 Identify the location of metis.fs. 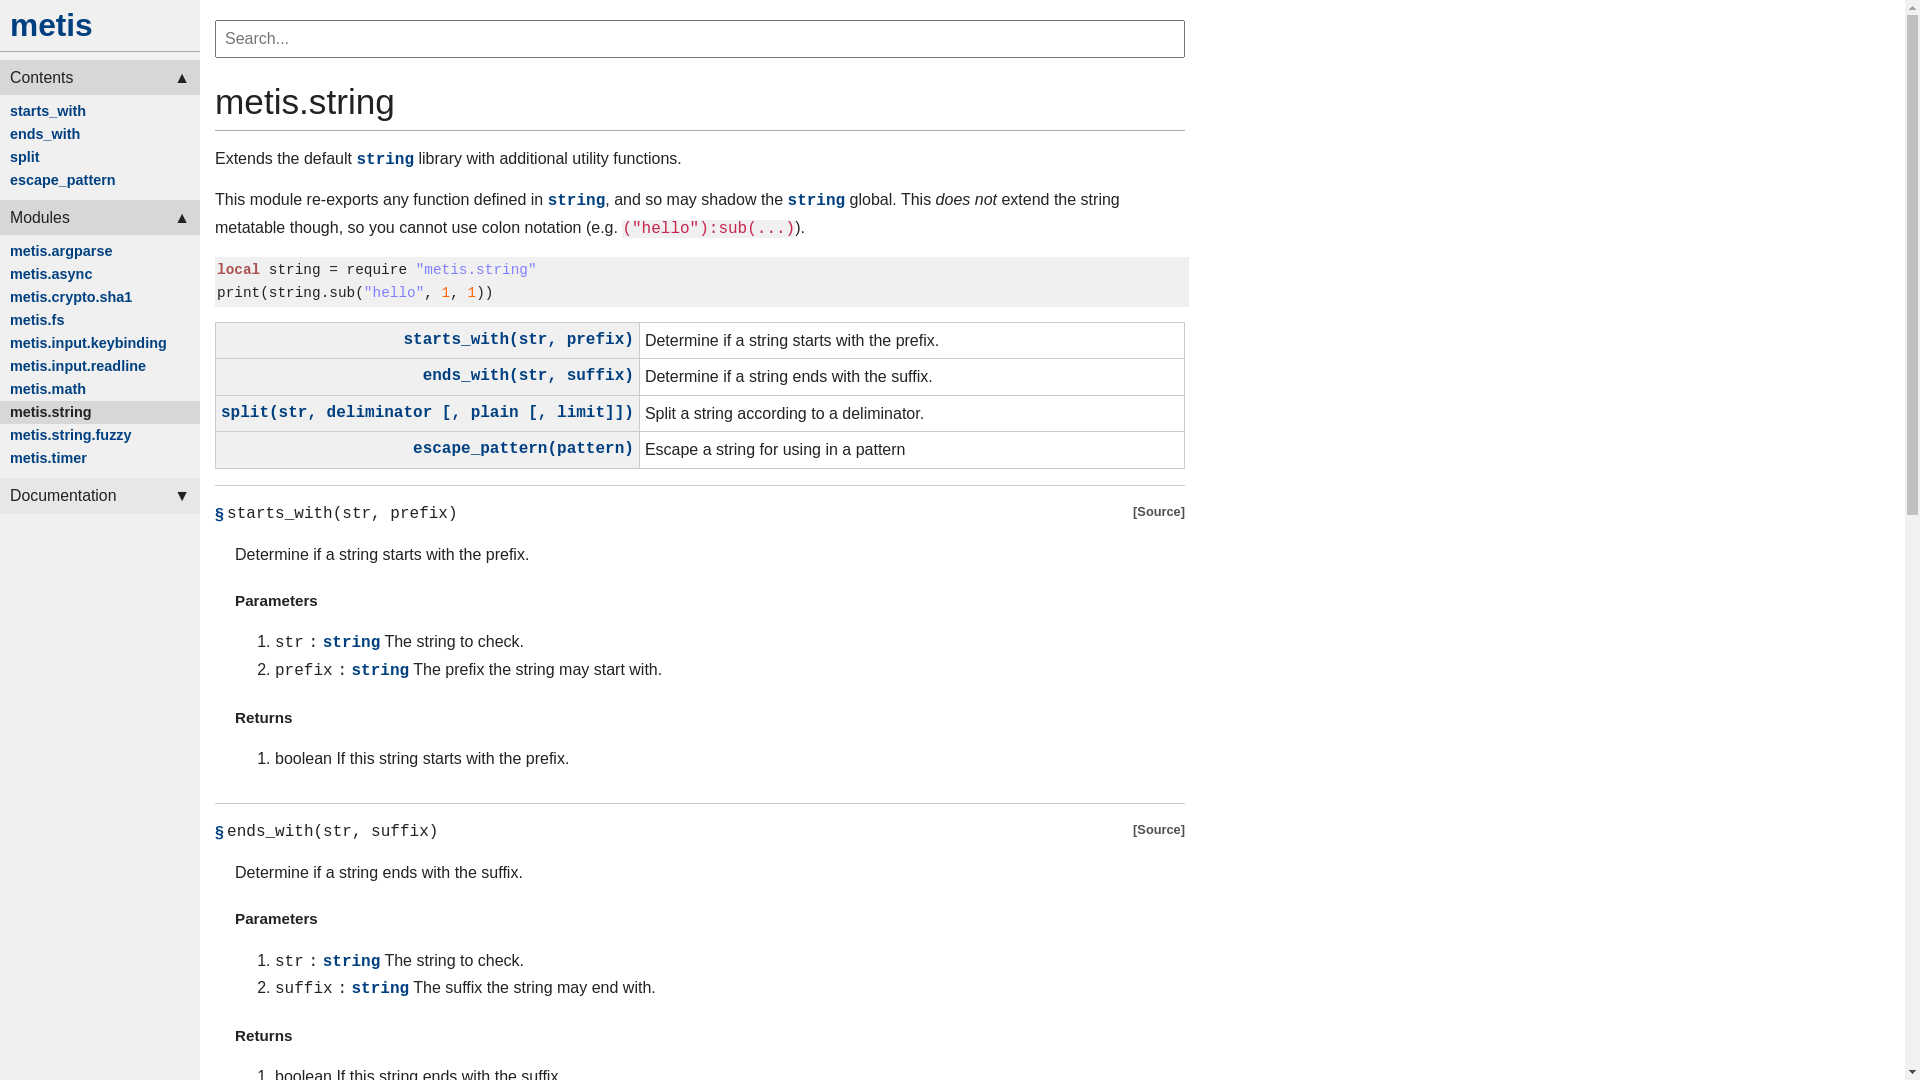
(100, 320).